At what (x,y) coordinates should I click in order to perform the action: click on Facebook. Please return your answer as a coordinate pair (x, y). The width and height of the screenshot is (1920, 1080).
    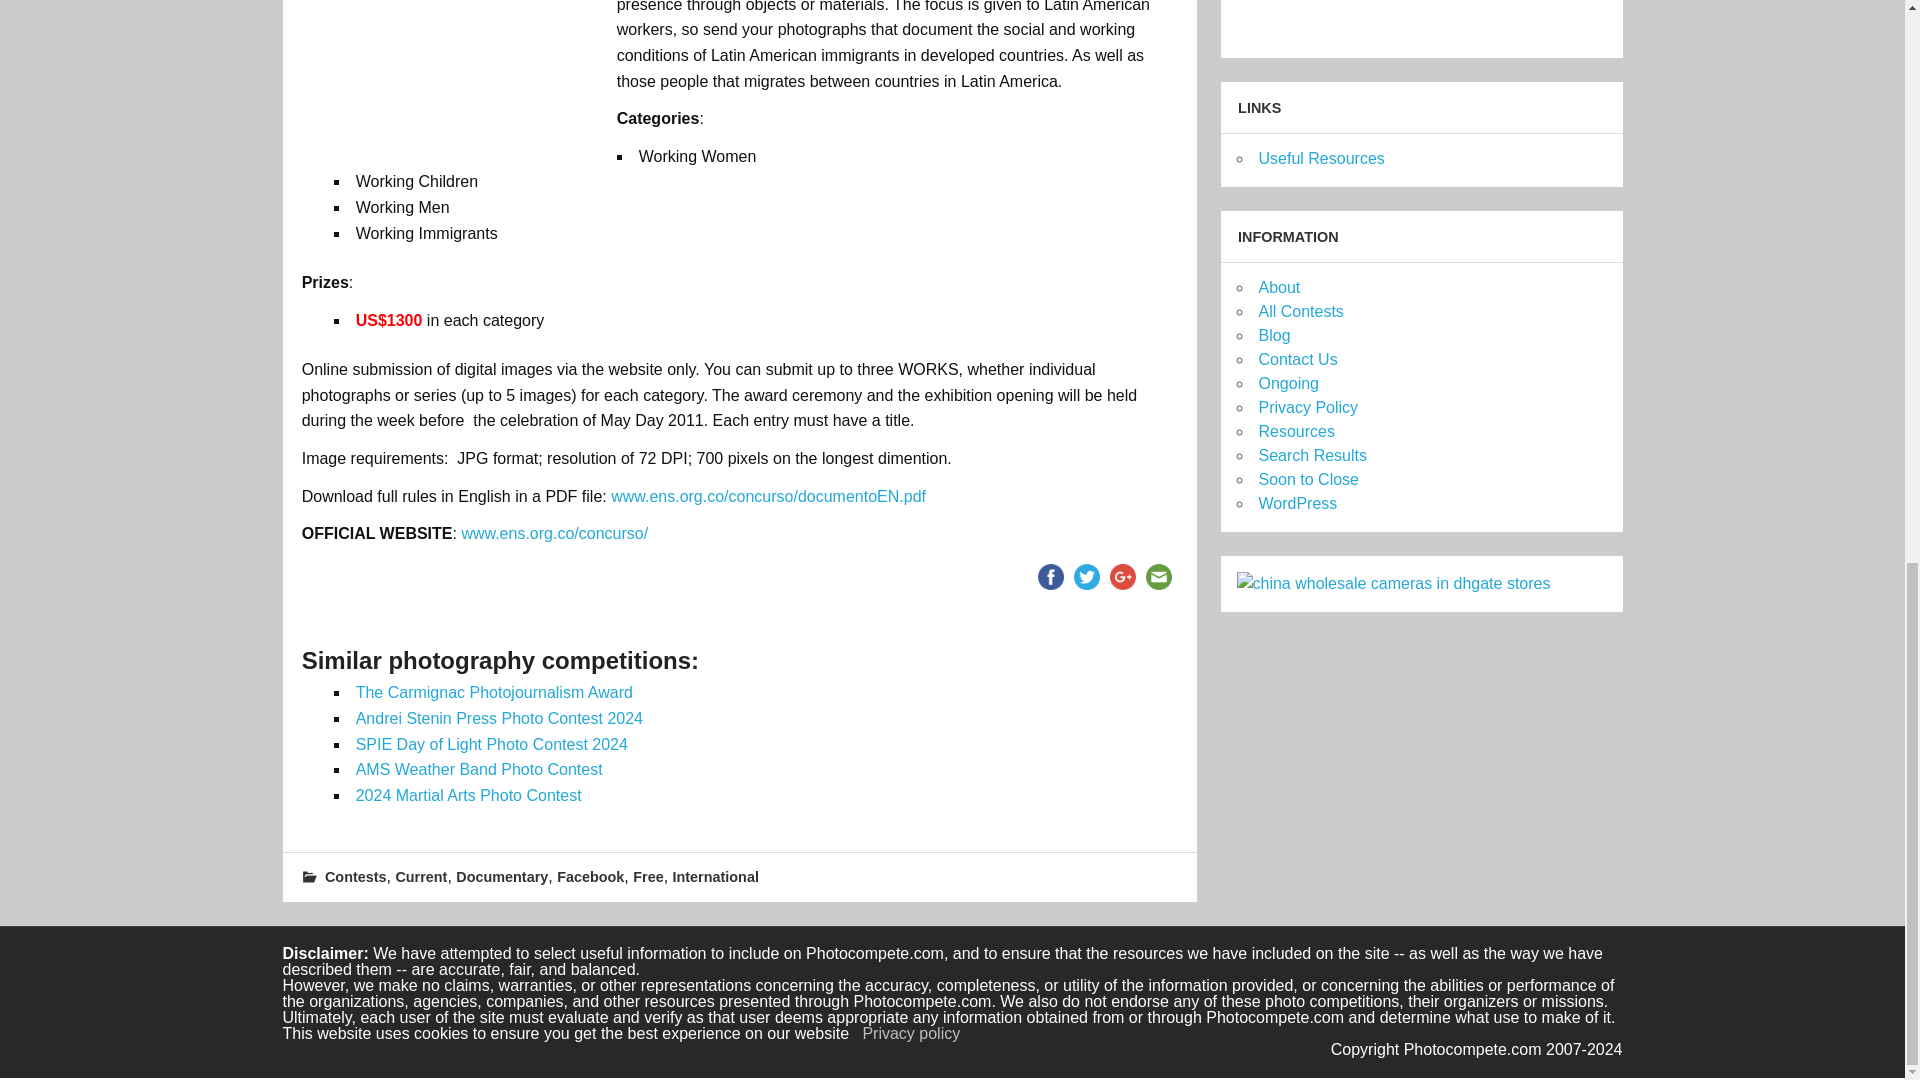
    Looking at the image, I should click on (1050, 577).